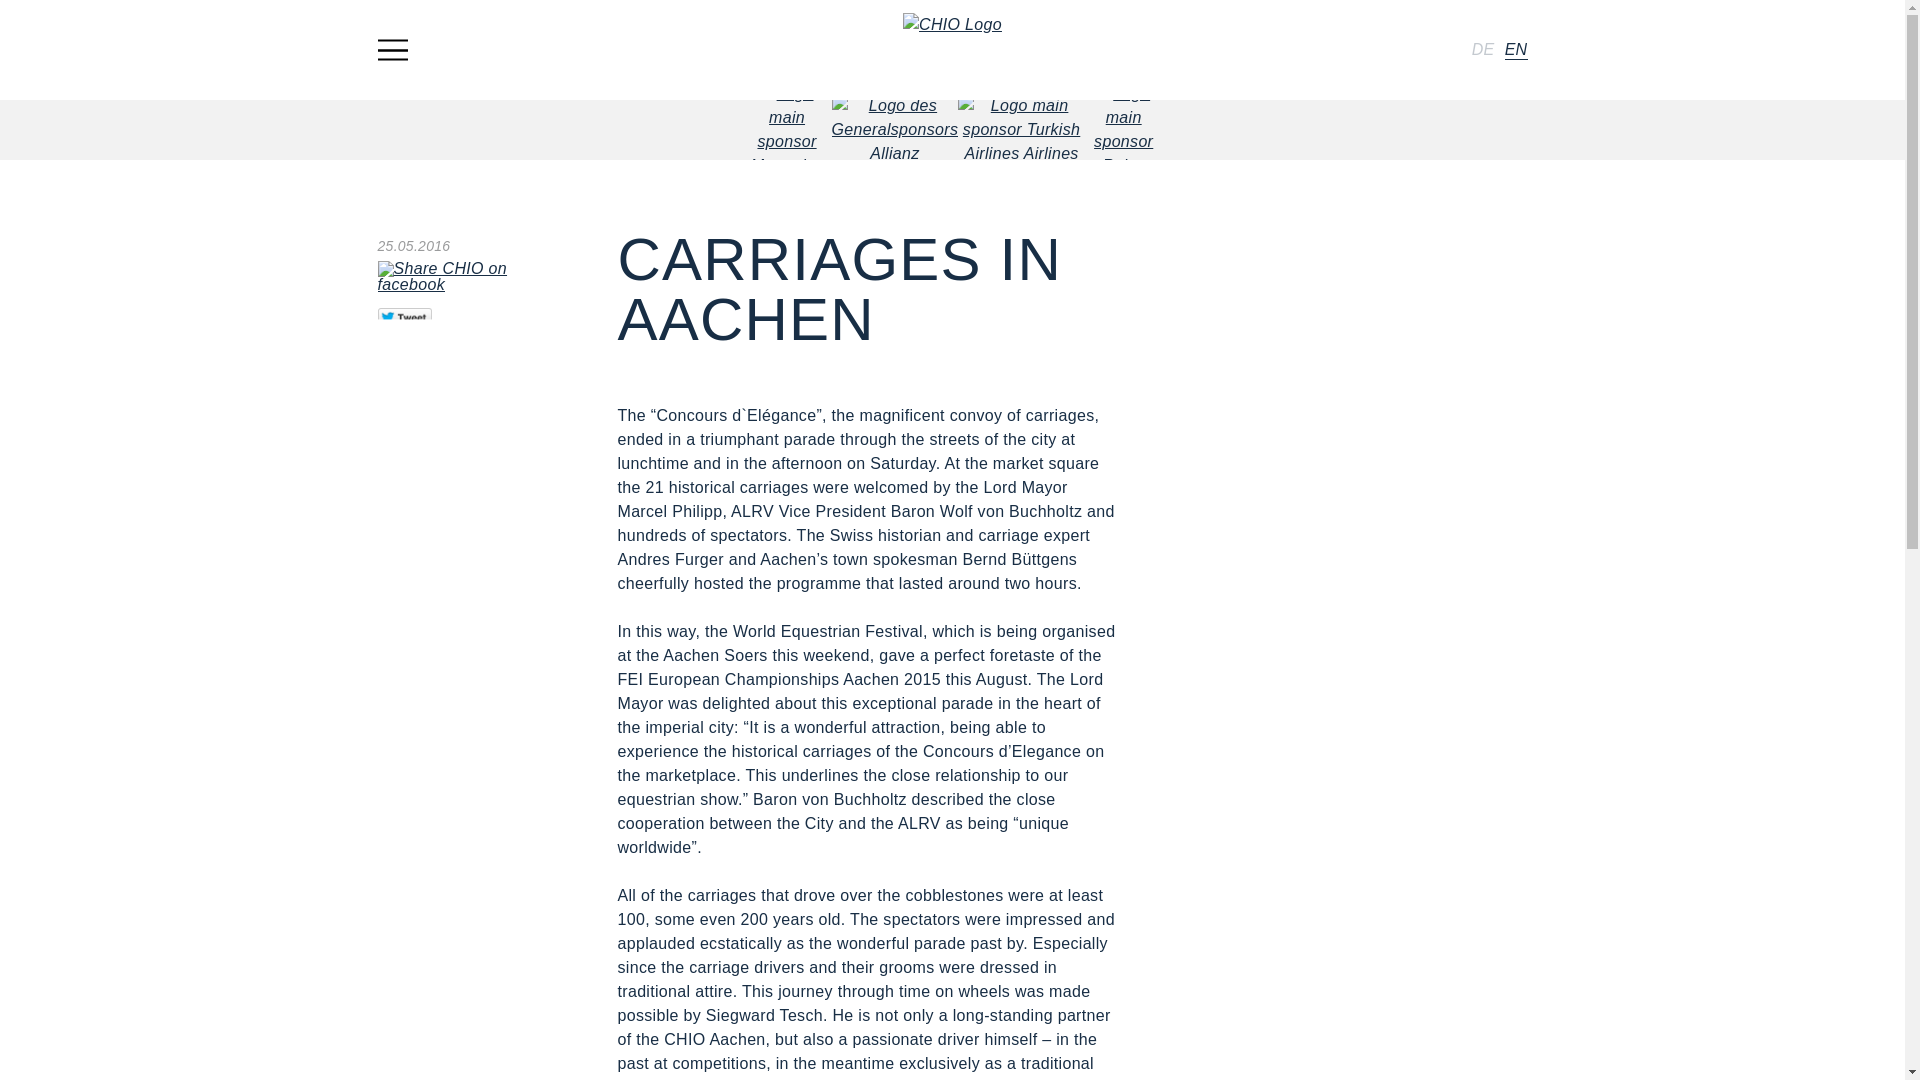 This screenshot has height=1080, width=1920. I want to click on DE, so click(1484, 49).